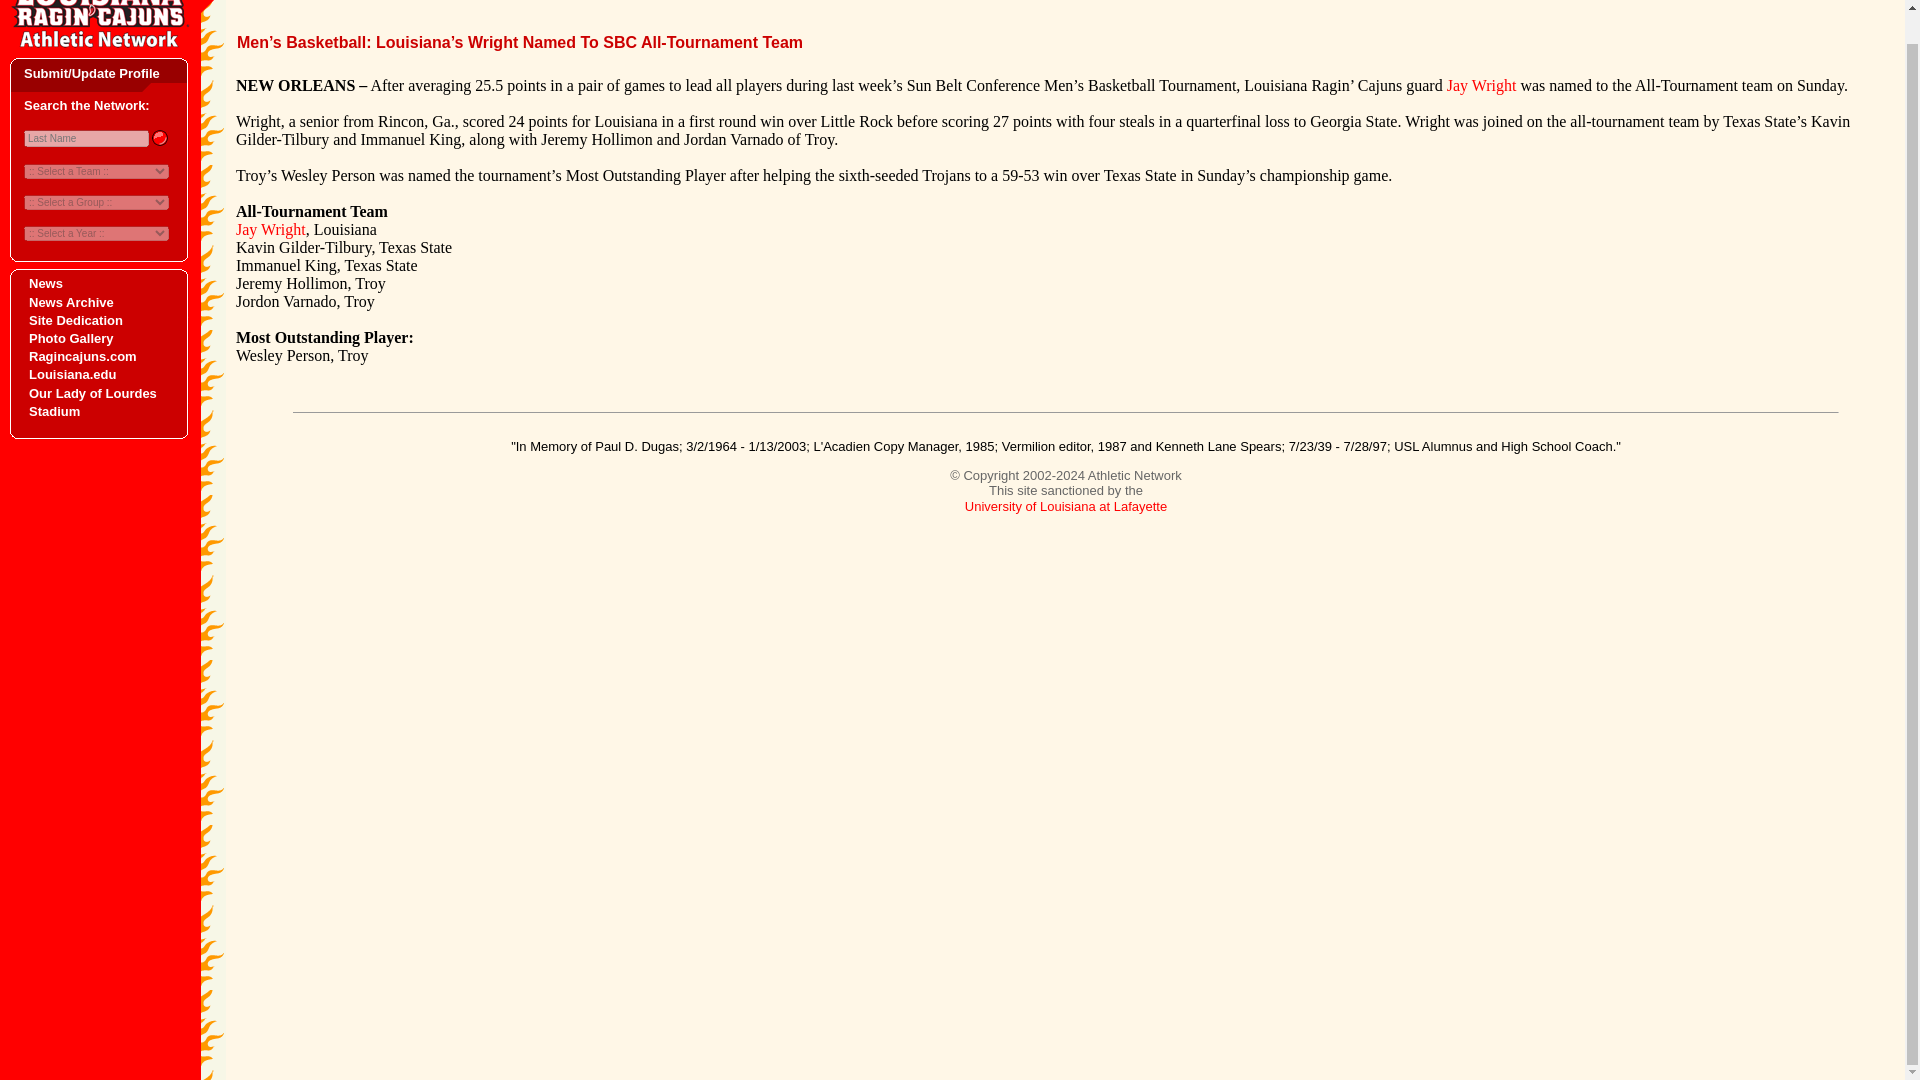 The height and width of the screenshot is (1080, 1920). Describe the element at coordinates (72, 374) in the screenshot. I see `Louisiana.edu` at that location.